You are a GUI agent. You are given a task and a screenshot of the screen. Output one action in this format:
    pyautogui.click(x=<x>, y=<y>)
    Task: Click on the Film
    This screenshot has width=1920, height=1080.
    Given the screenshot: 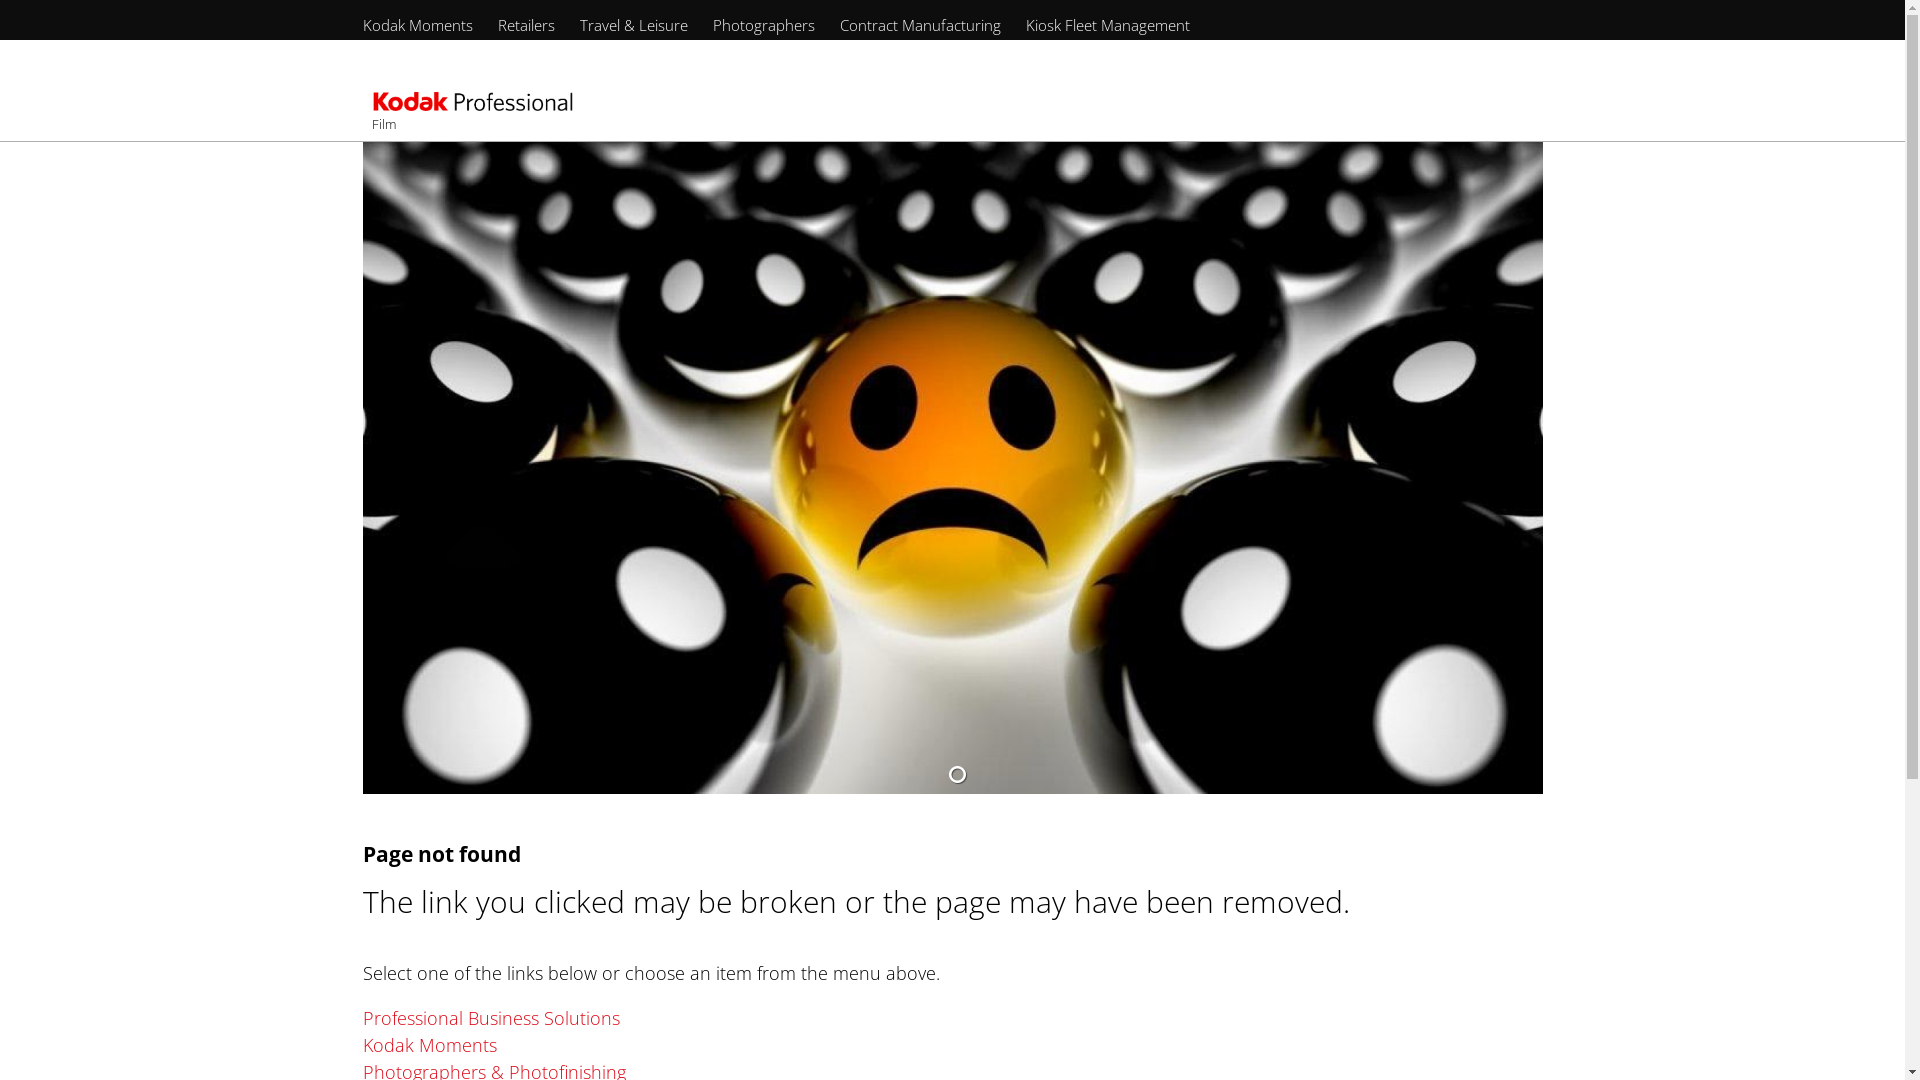 What is the action you would take?
    pyautogui.click(x=384, y=124)
    